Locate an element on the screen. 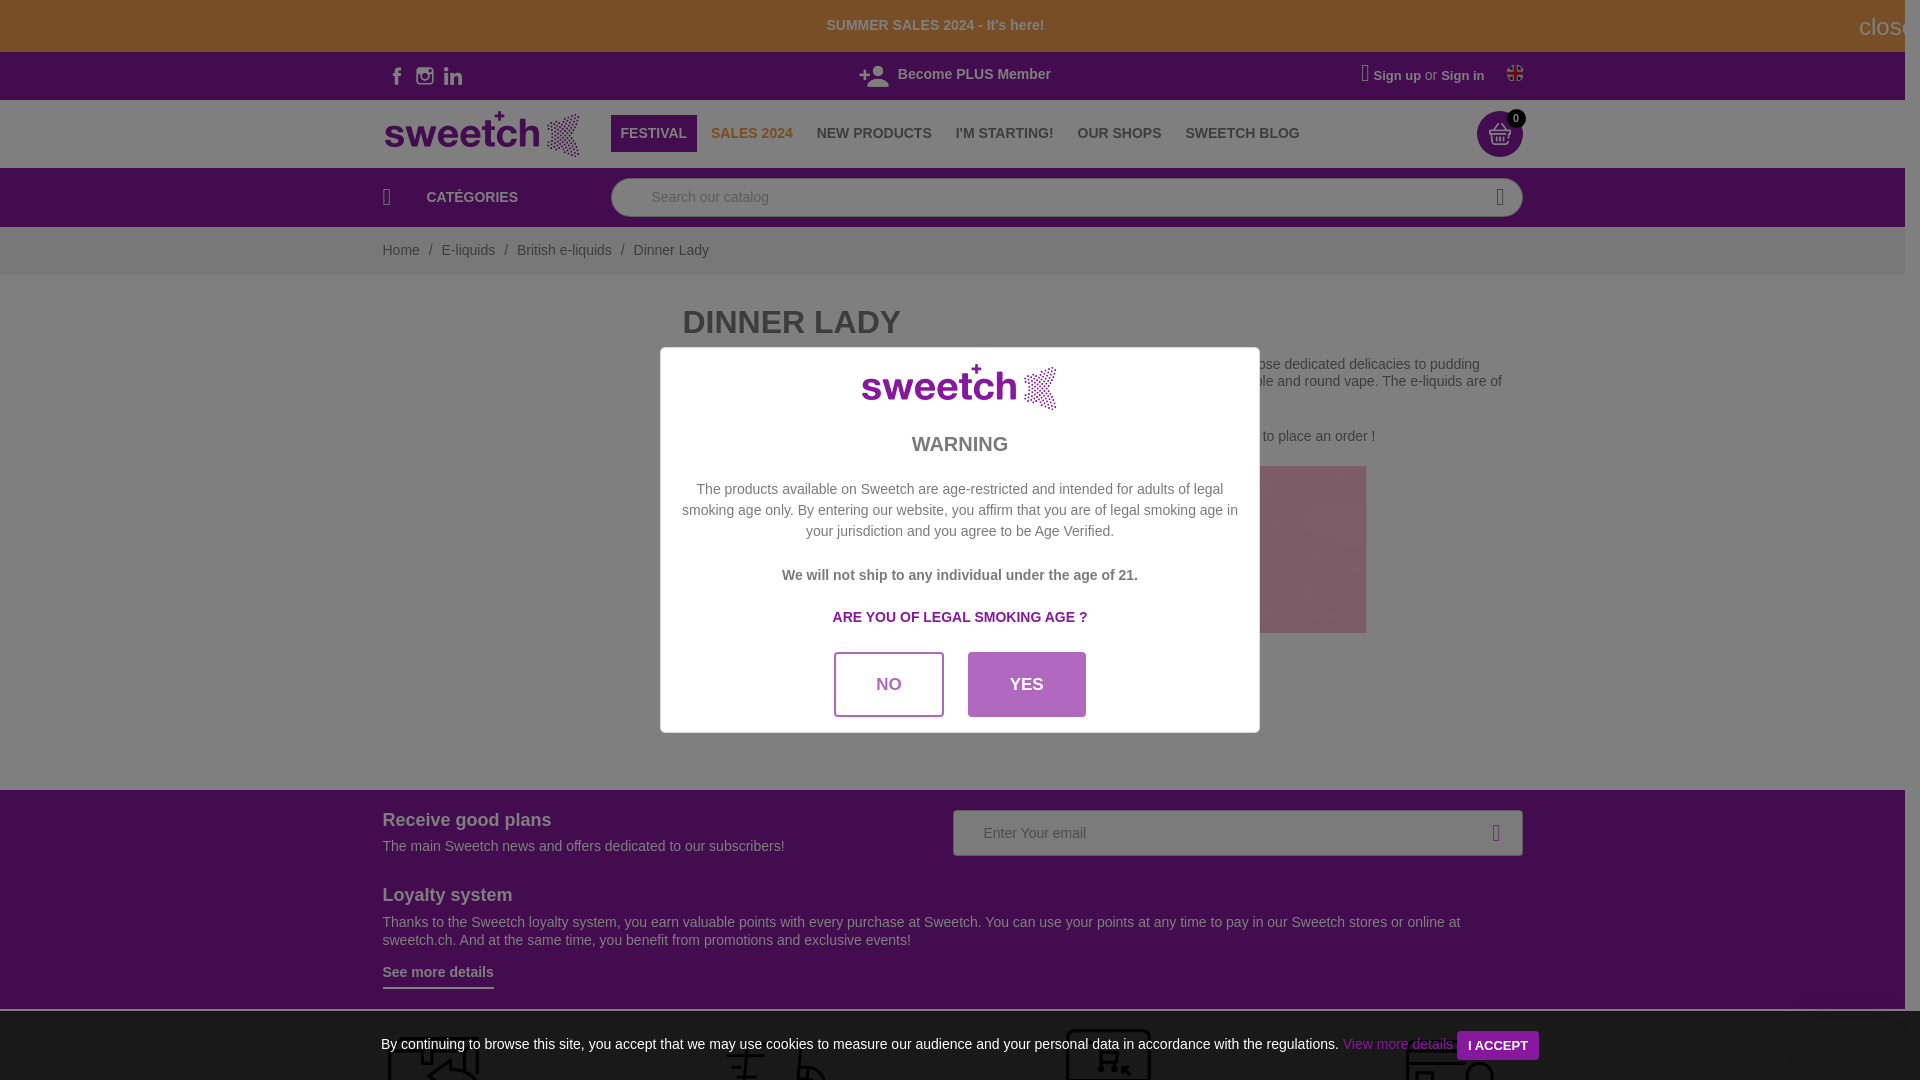  See more details on our loyalty system is located at coordinates (438, 976).